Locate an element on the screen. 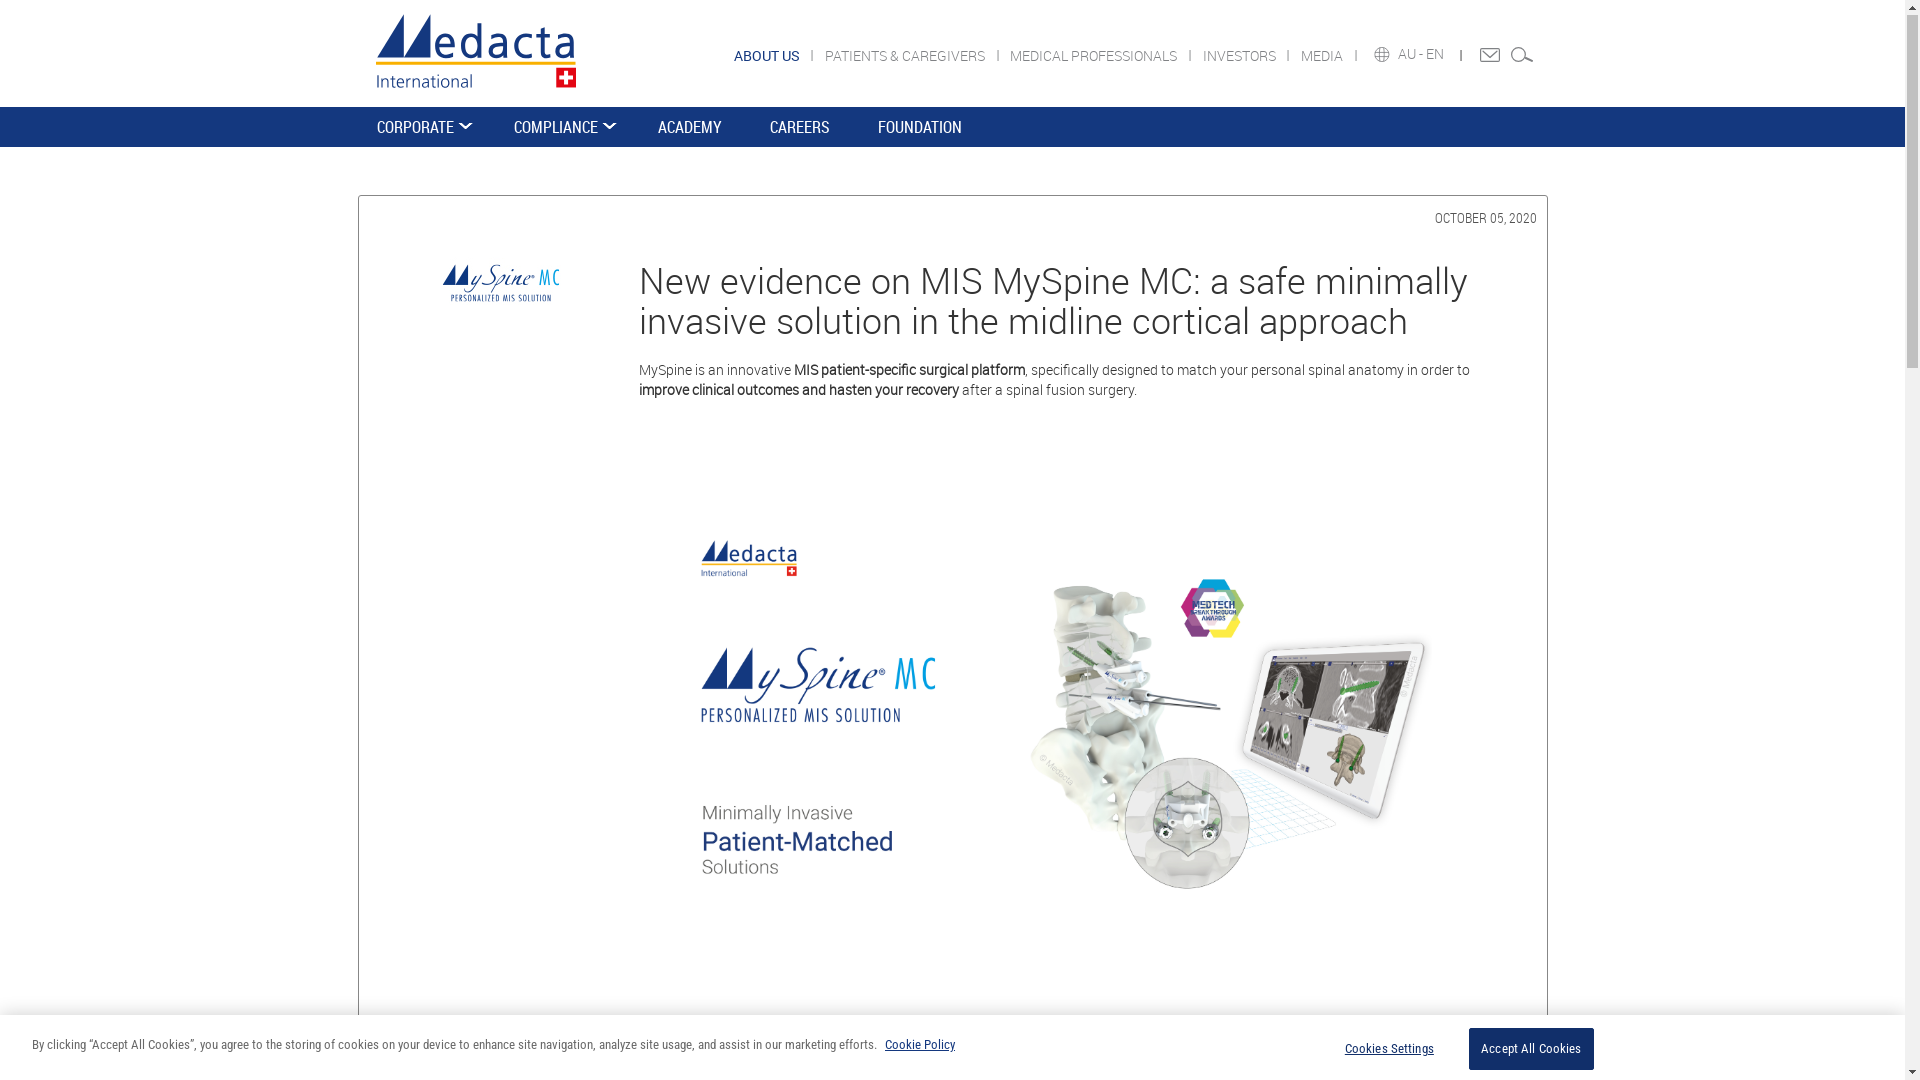  Accept All Cookies is located at coordinates (1532, 1051).